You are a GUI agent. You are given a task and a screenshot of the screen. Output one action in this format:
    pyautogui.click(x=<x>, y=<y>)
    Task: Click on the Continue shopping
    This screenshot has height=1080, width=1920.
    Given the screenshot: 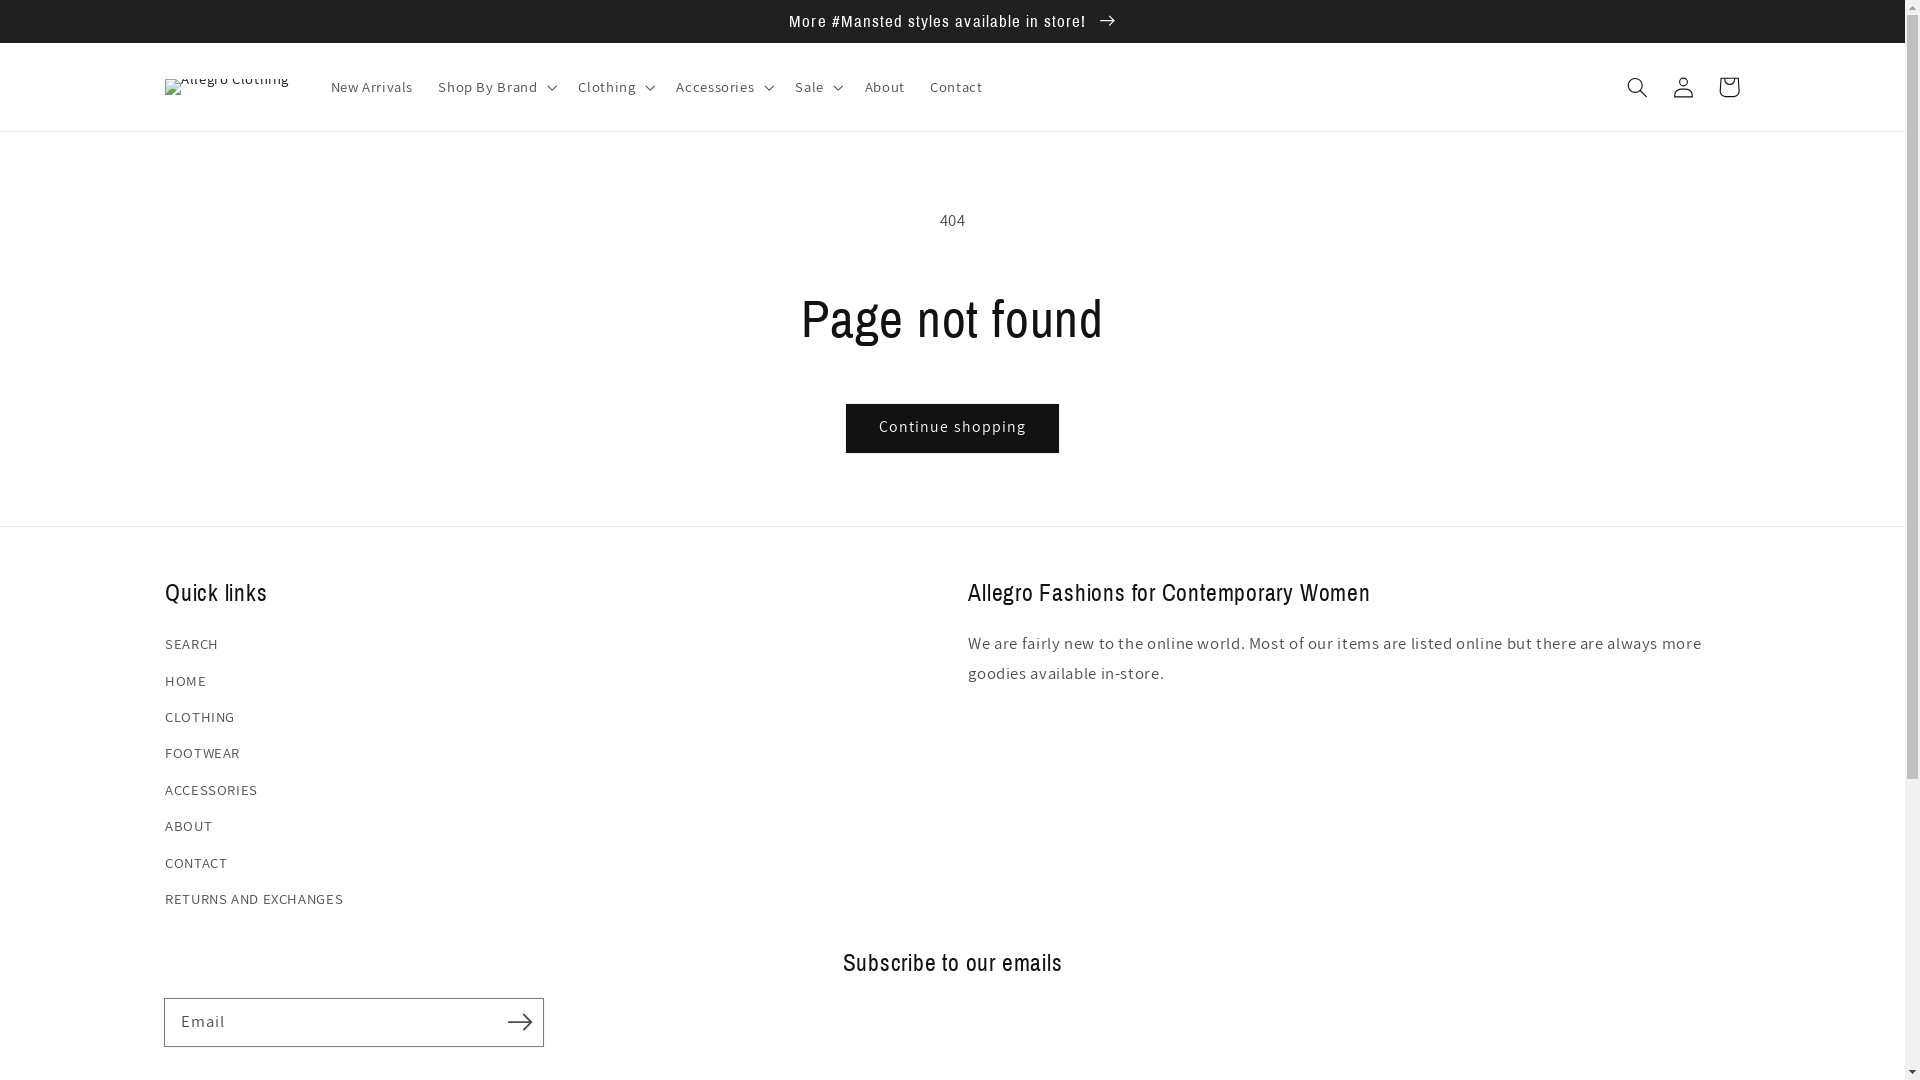 What is the action you would take?
    pyautogui.click(x=953, y=428)
    